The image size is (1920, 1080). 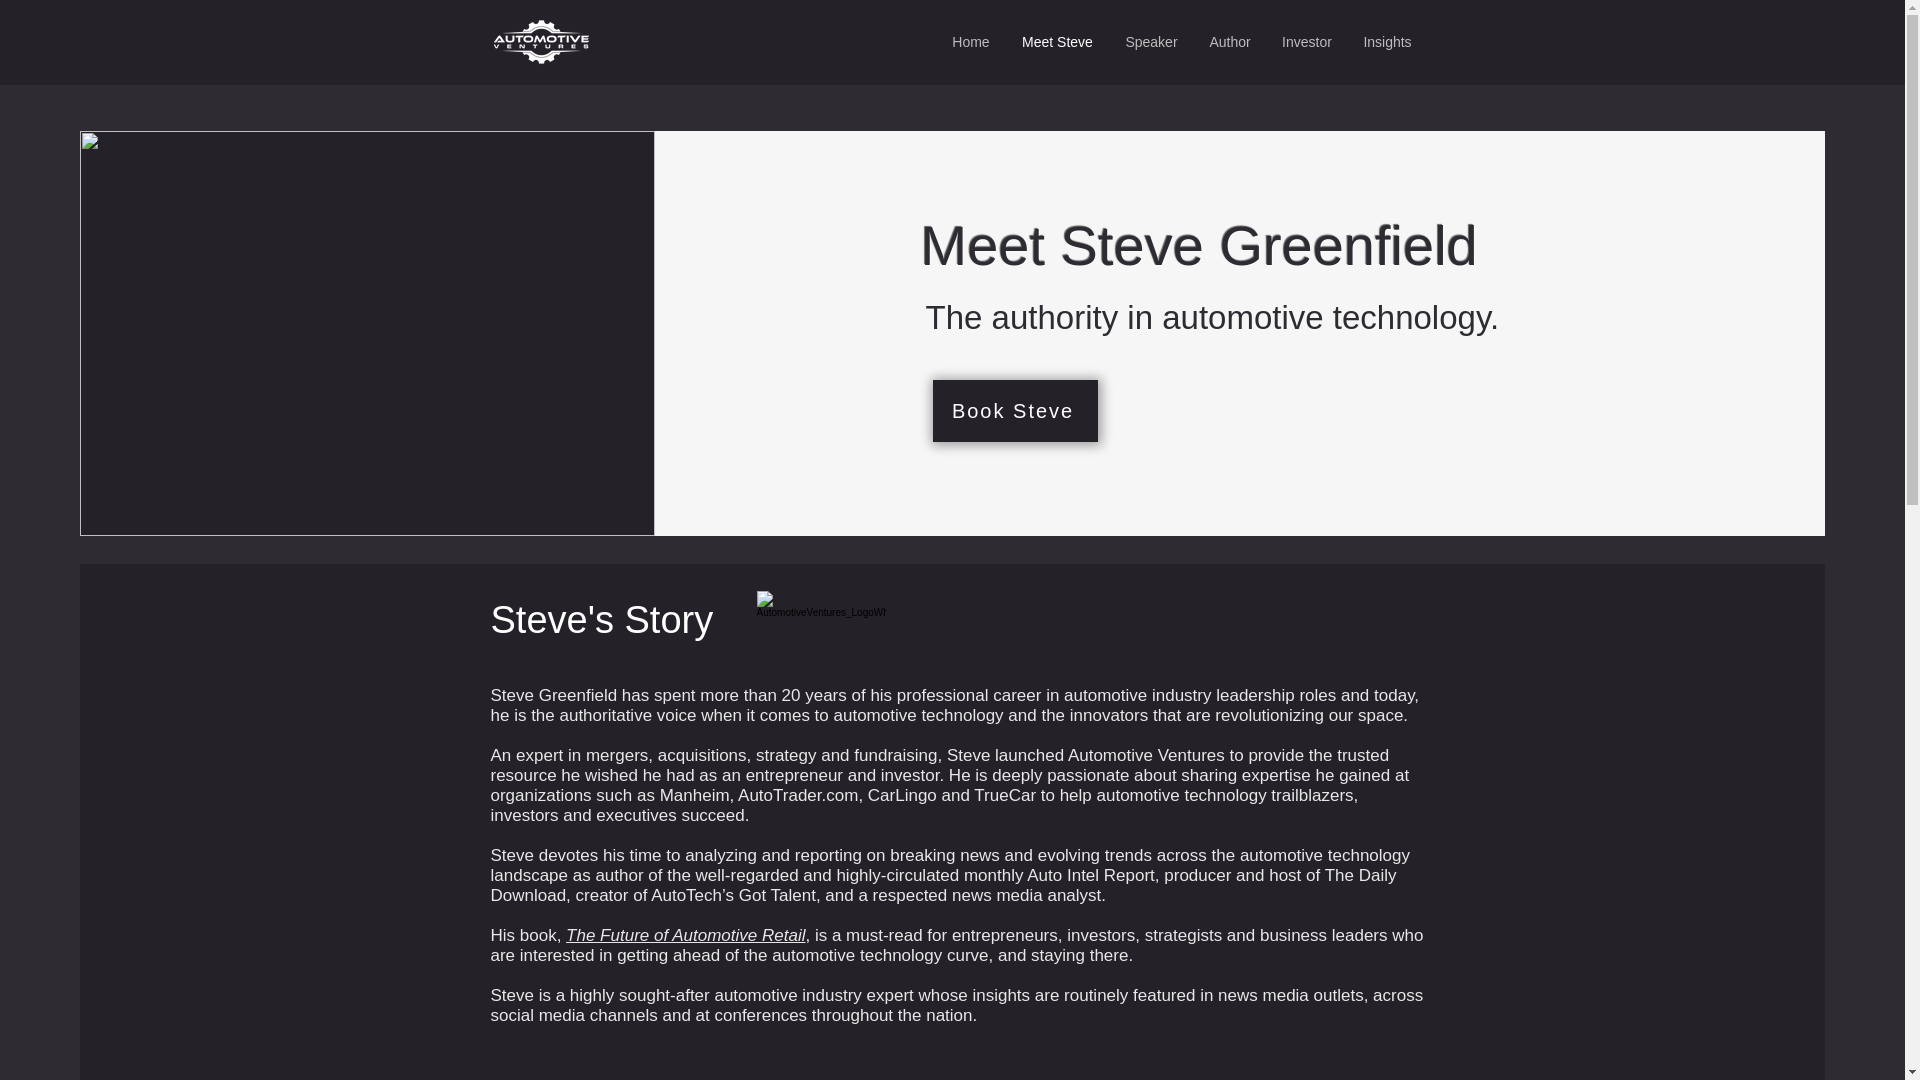 What do you see at coordinates (1306, 42) in the screenshot?
I see `Investor` at bounding box center [1306, 42].